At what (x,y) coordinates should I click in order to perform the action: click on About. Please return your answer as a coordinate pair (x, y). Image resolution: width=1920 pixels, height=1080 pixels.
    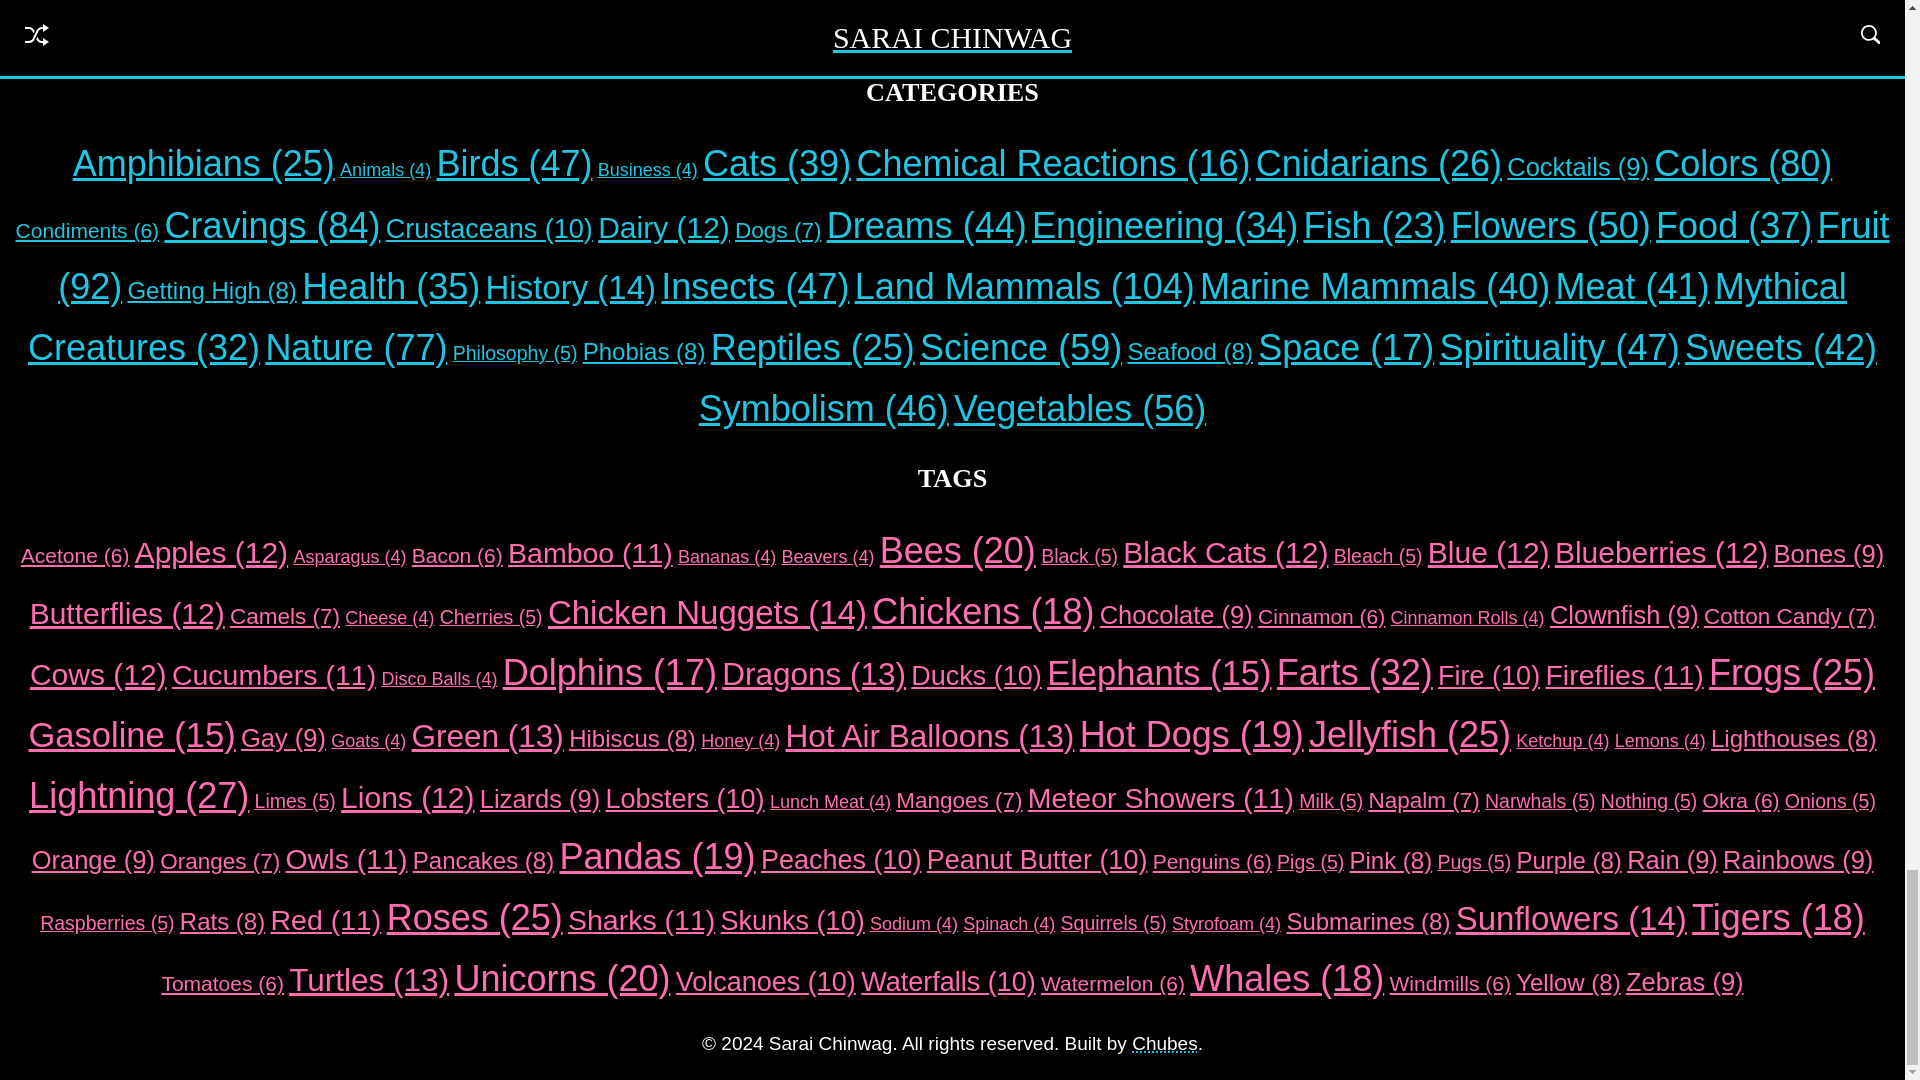
    Looking at the image, I should click on (846, 21).